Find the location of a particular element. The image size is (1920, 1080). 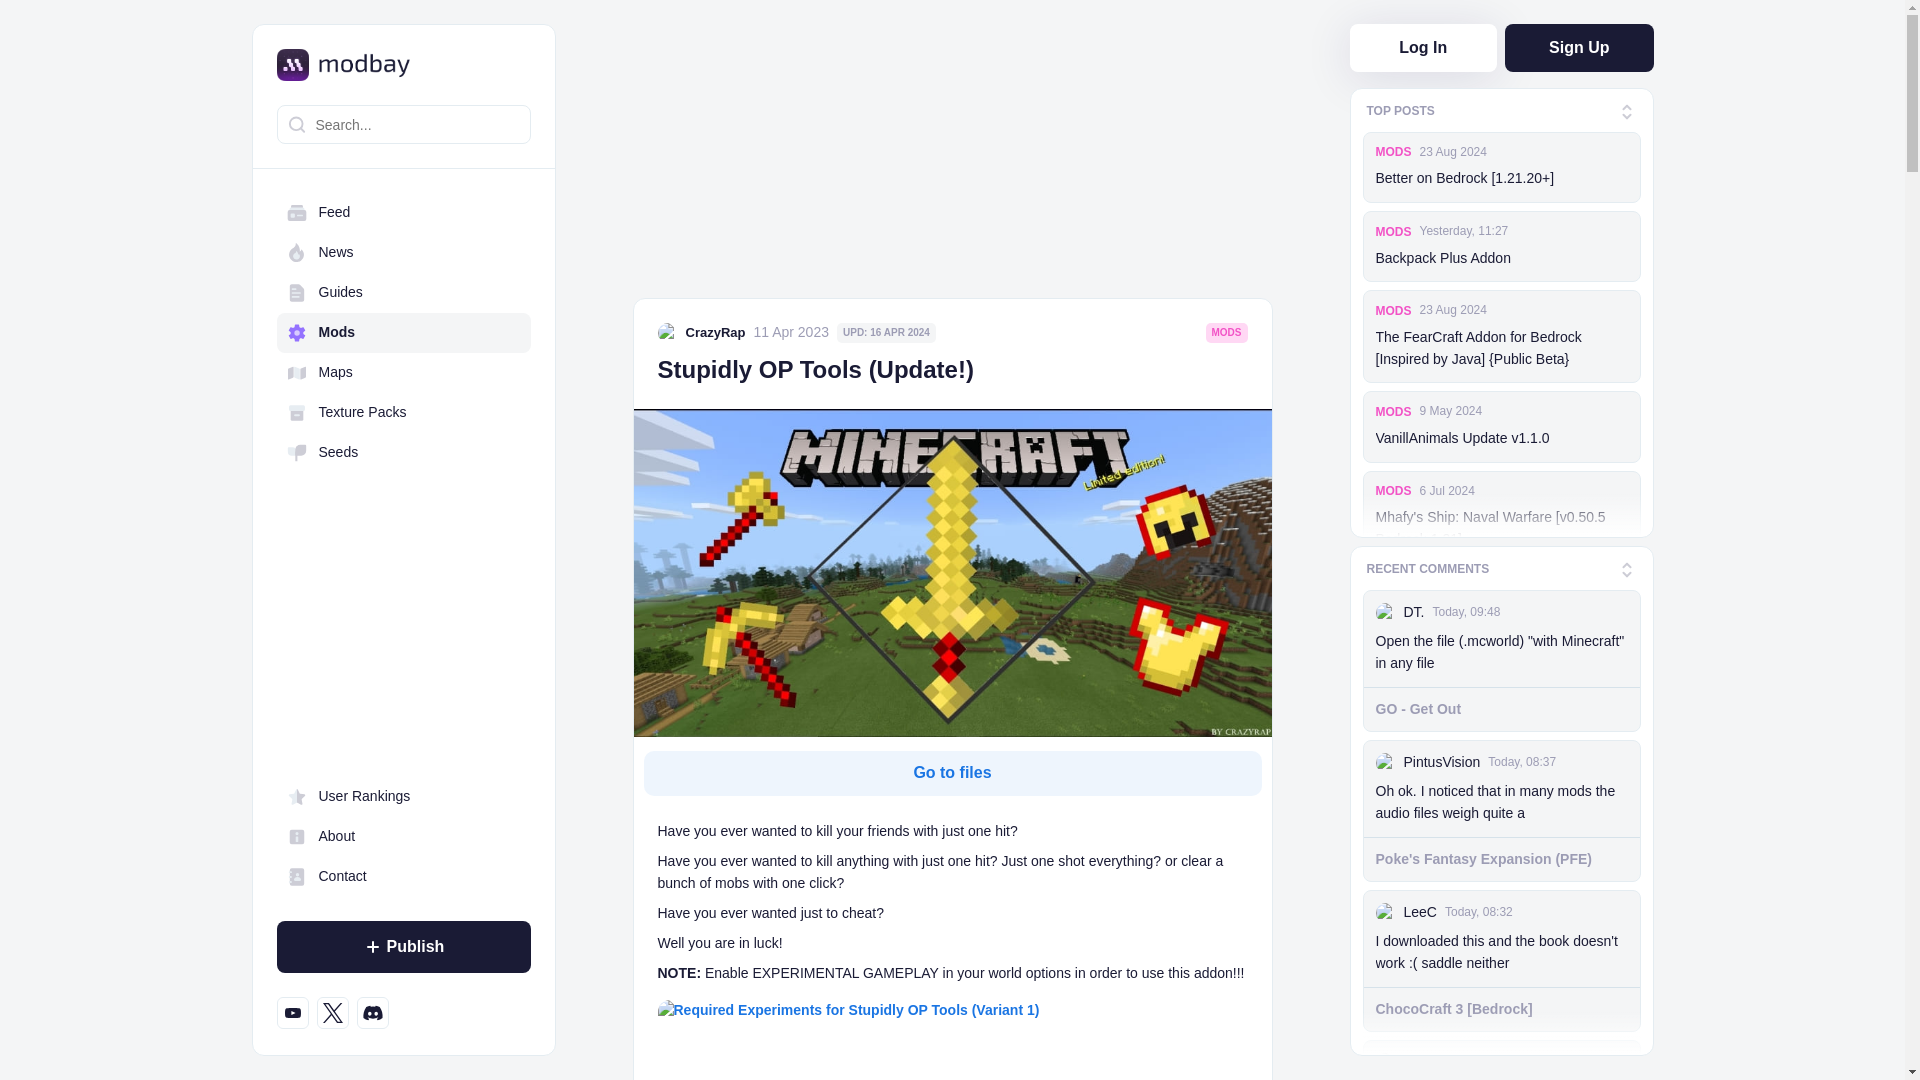

About is located at coordinates (402, 836).